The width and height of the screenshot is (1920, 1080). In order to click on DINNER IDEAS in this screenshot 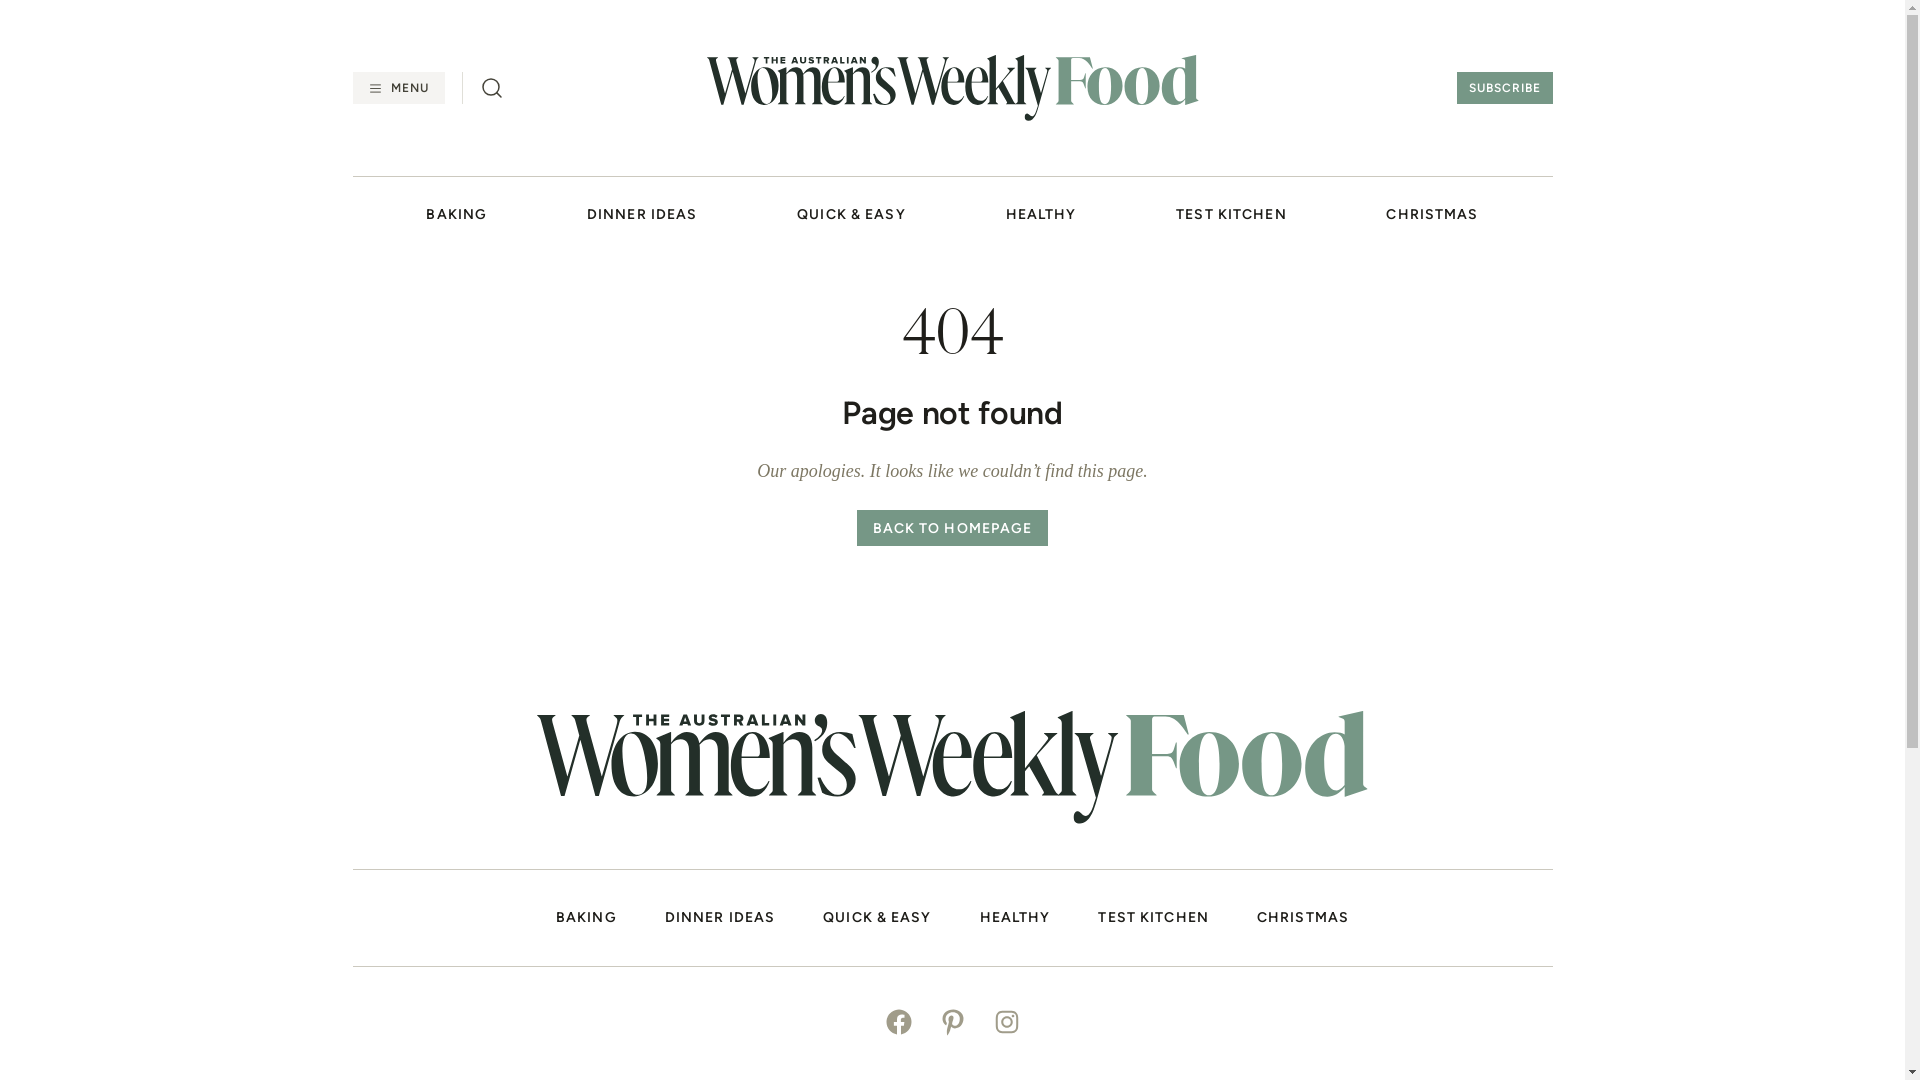, I will do `click(642, 216)`.